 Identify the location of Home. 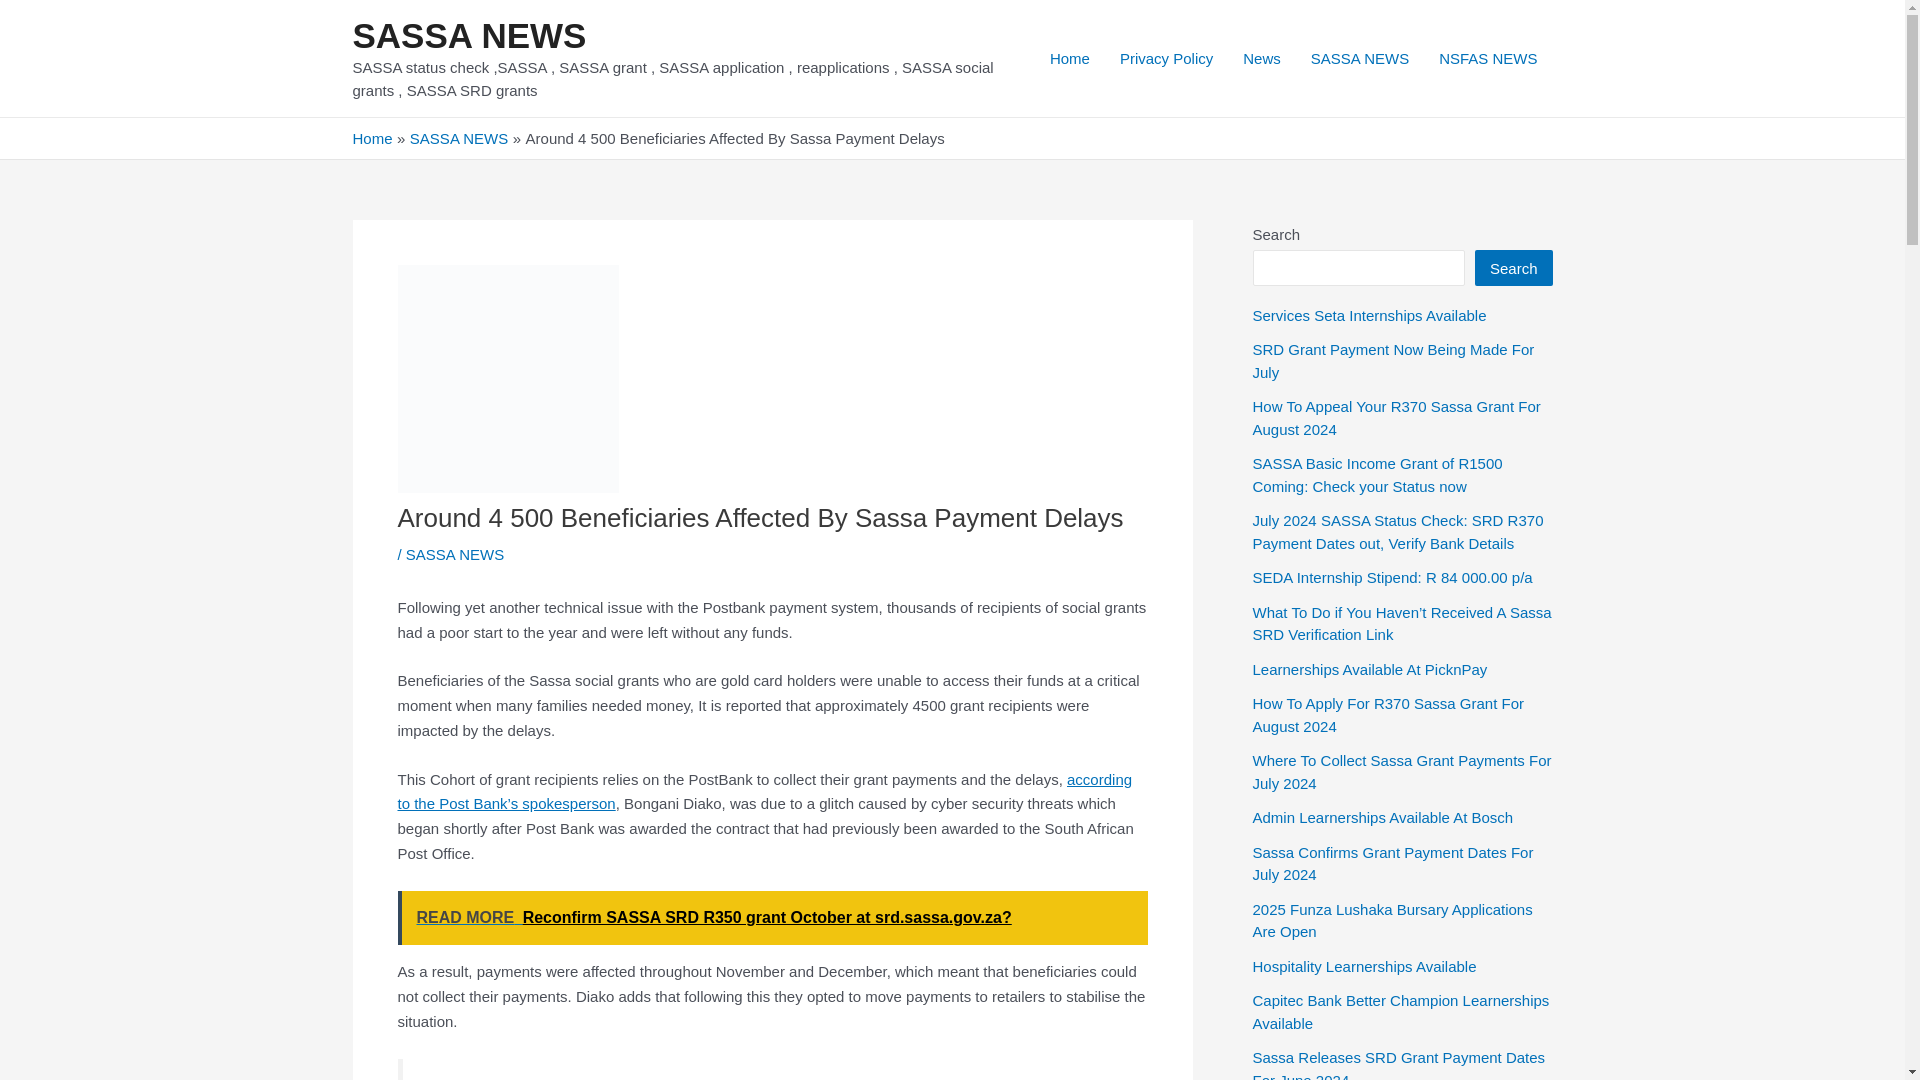
(371, 138).